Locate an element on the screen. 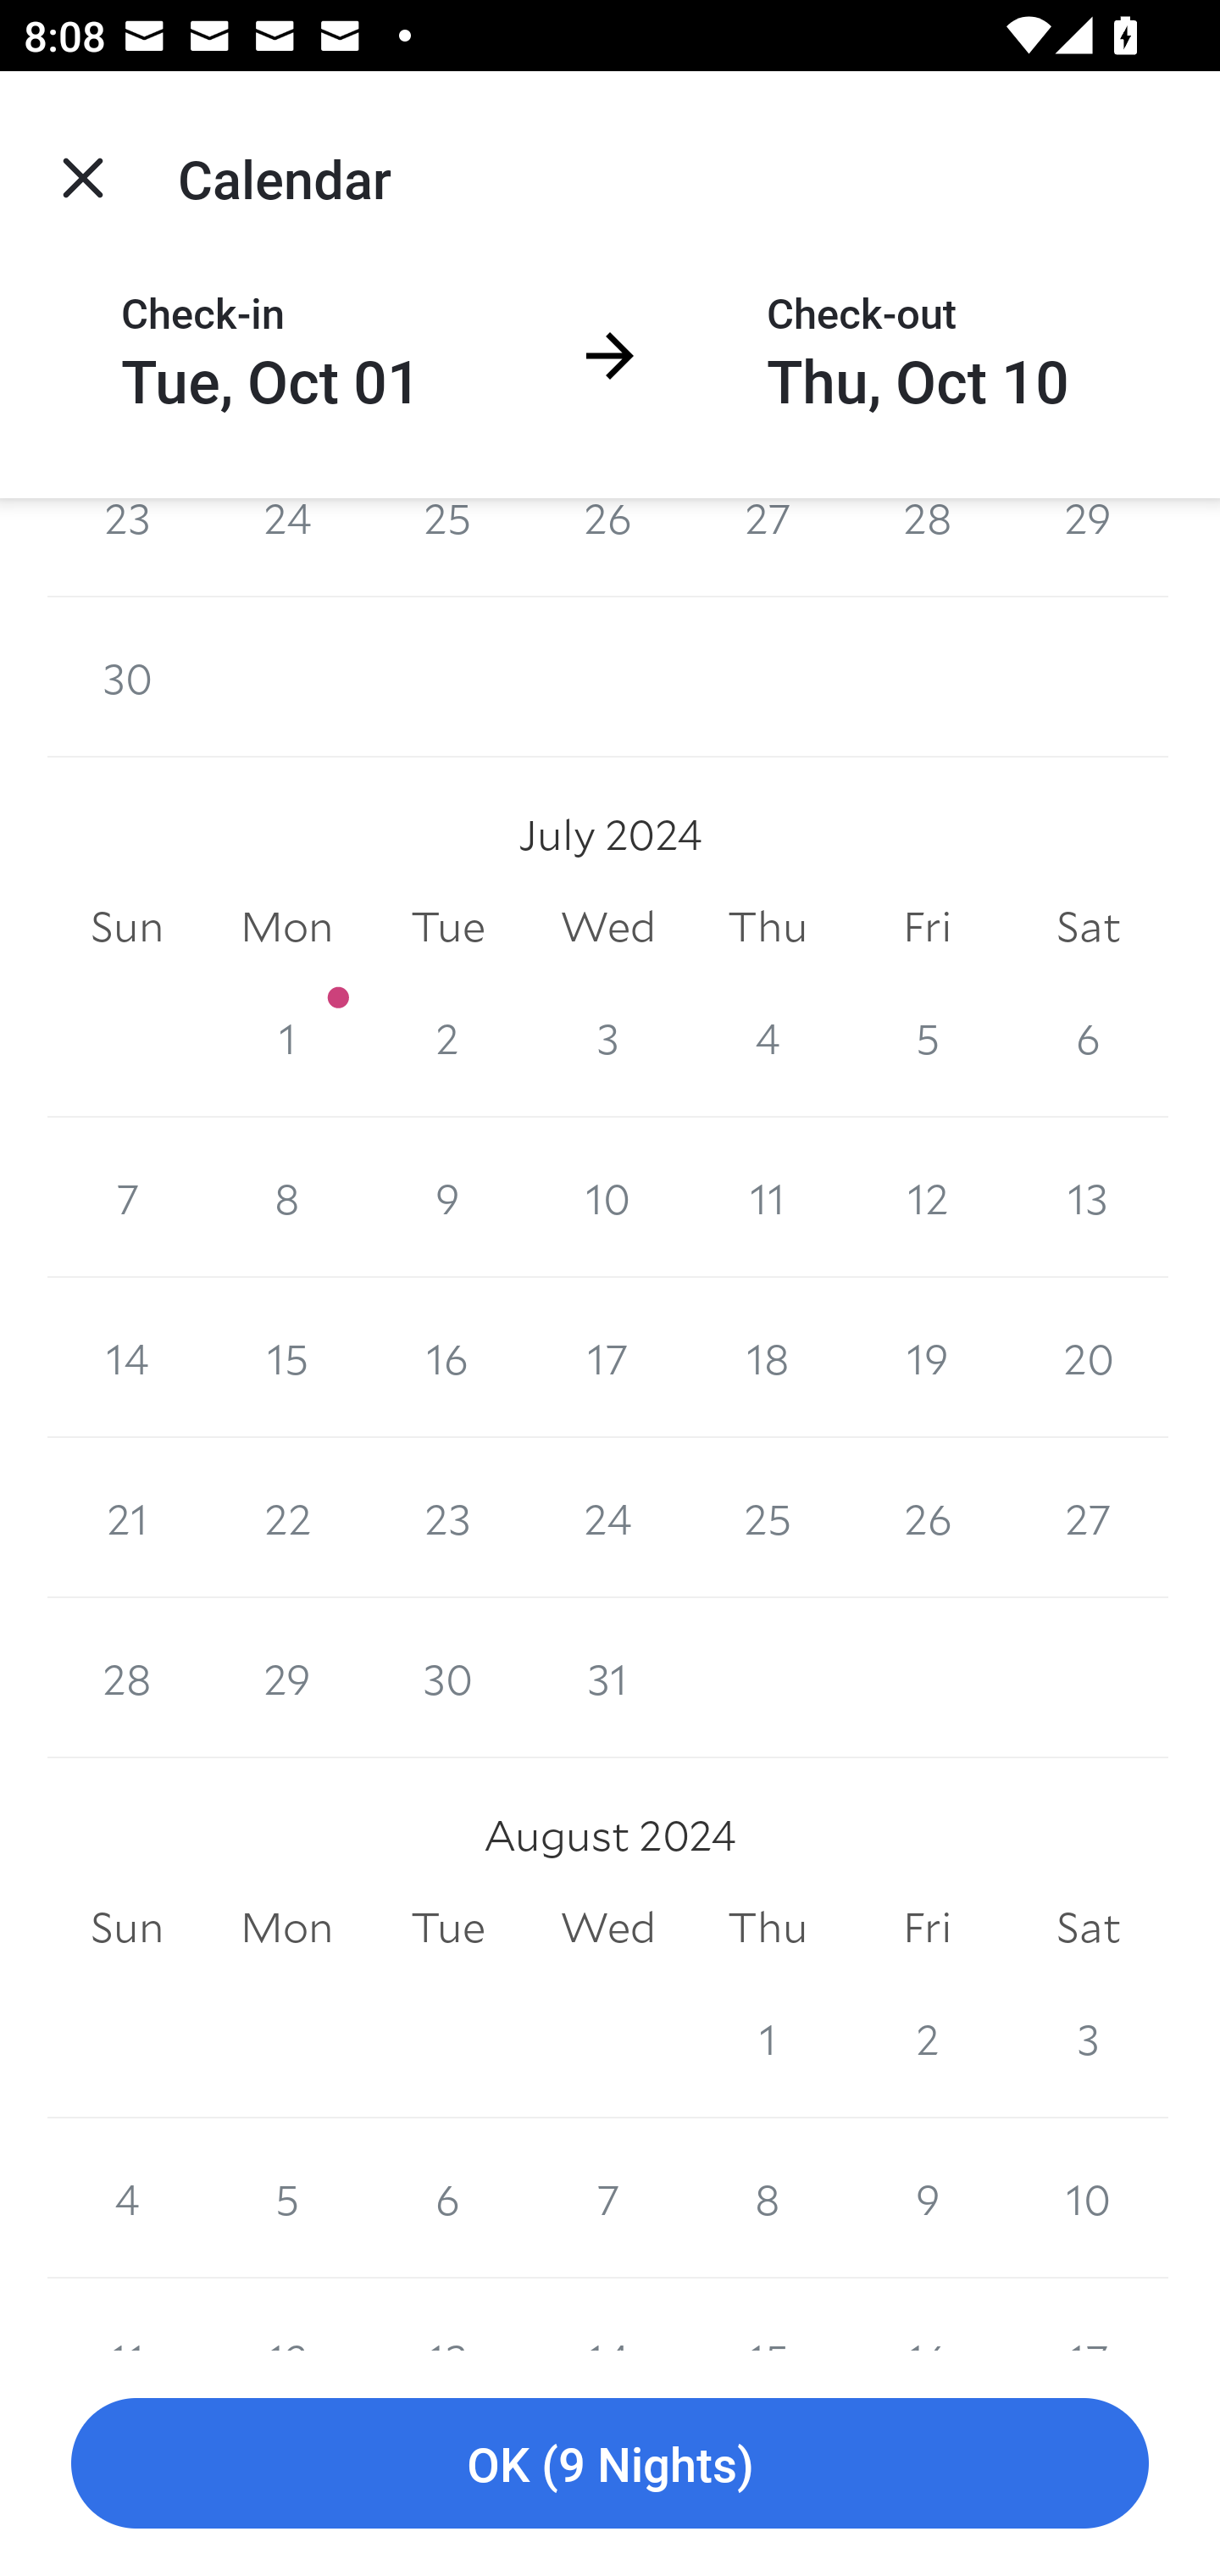 This screenshot has height=2576, width=1220. 2 2 August 2024 is located at coordinates (927, 2037).